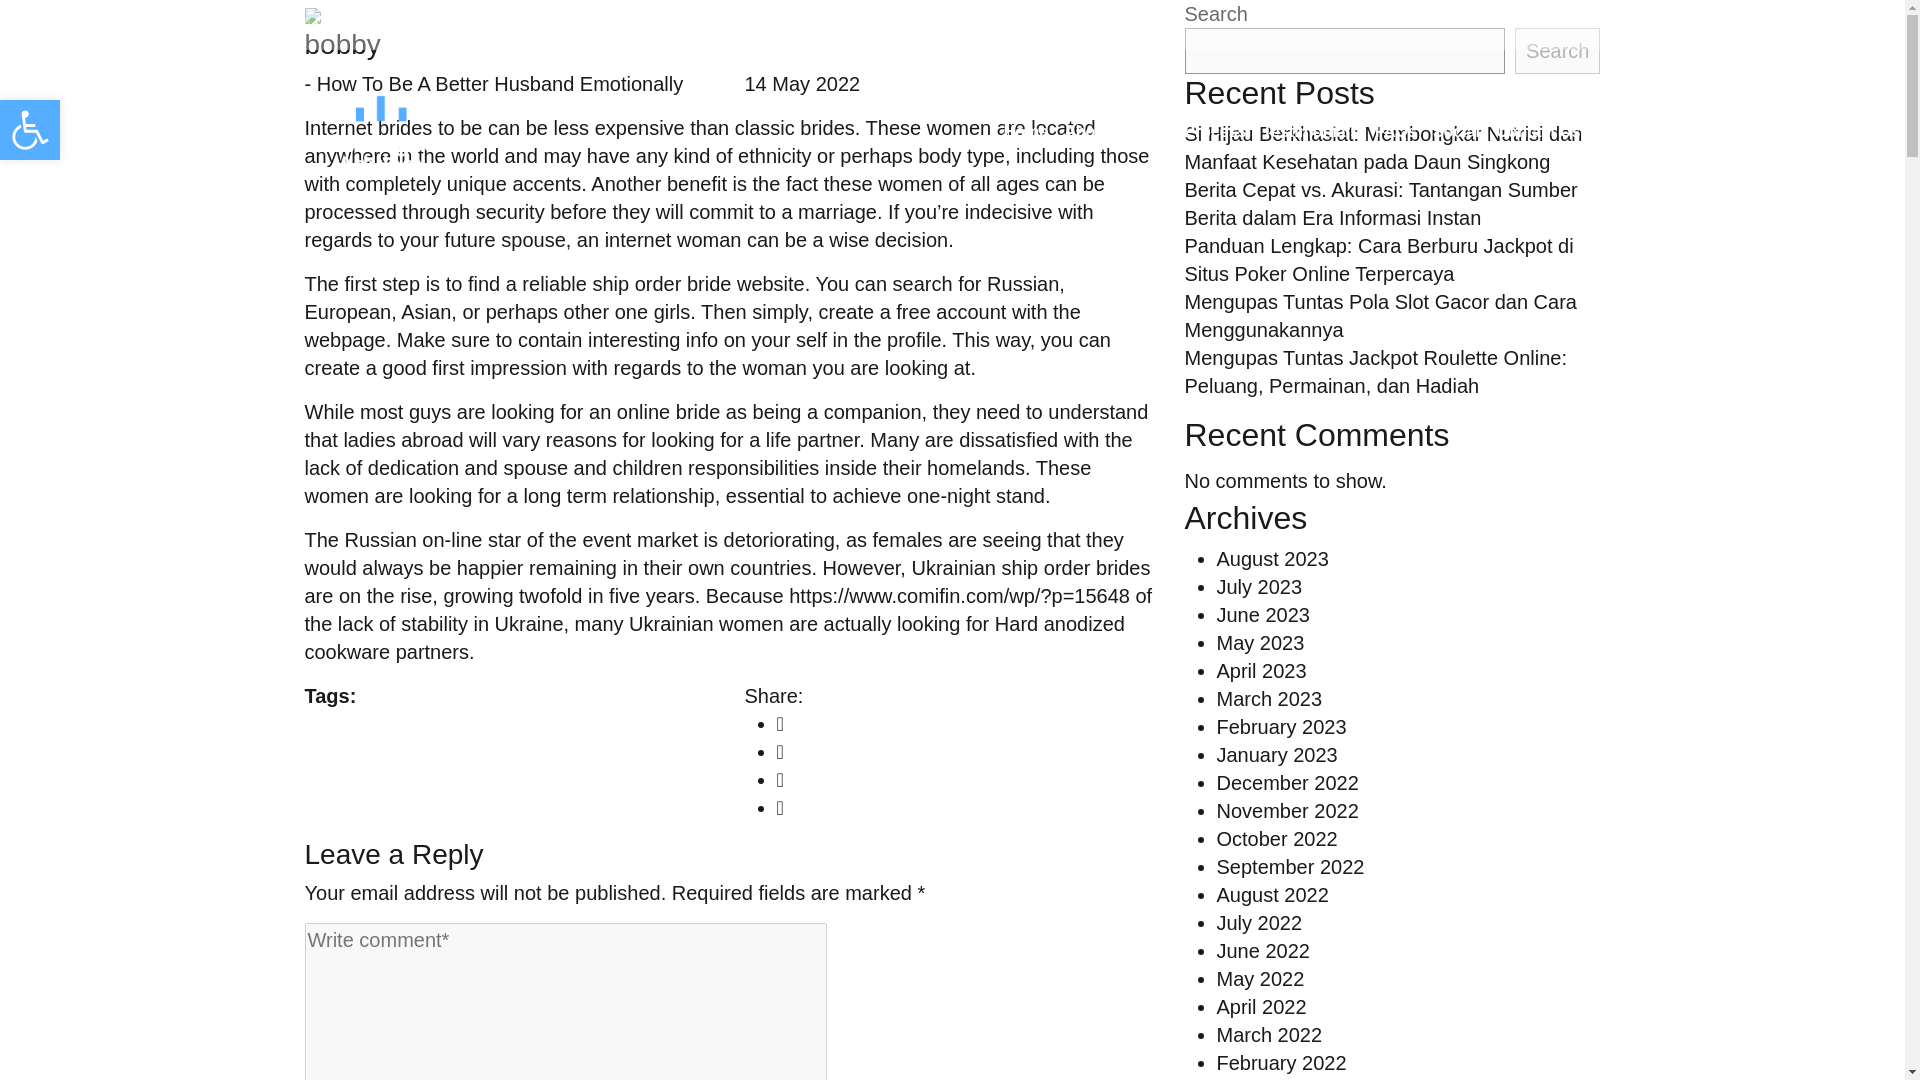  Describe the element at coordinates (1198, 132) in the screenshot. I see `Our Process` at that location.